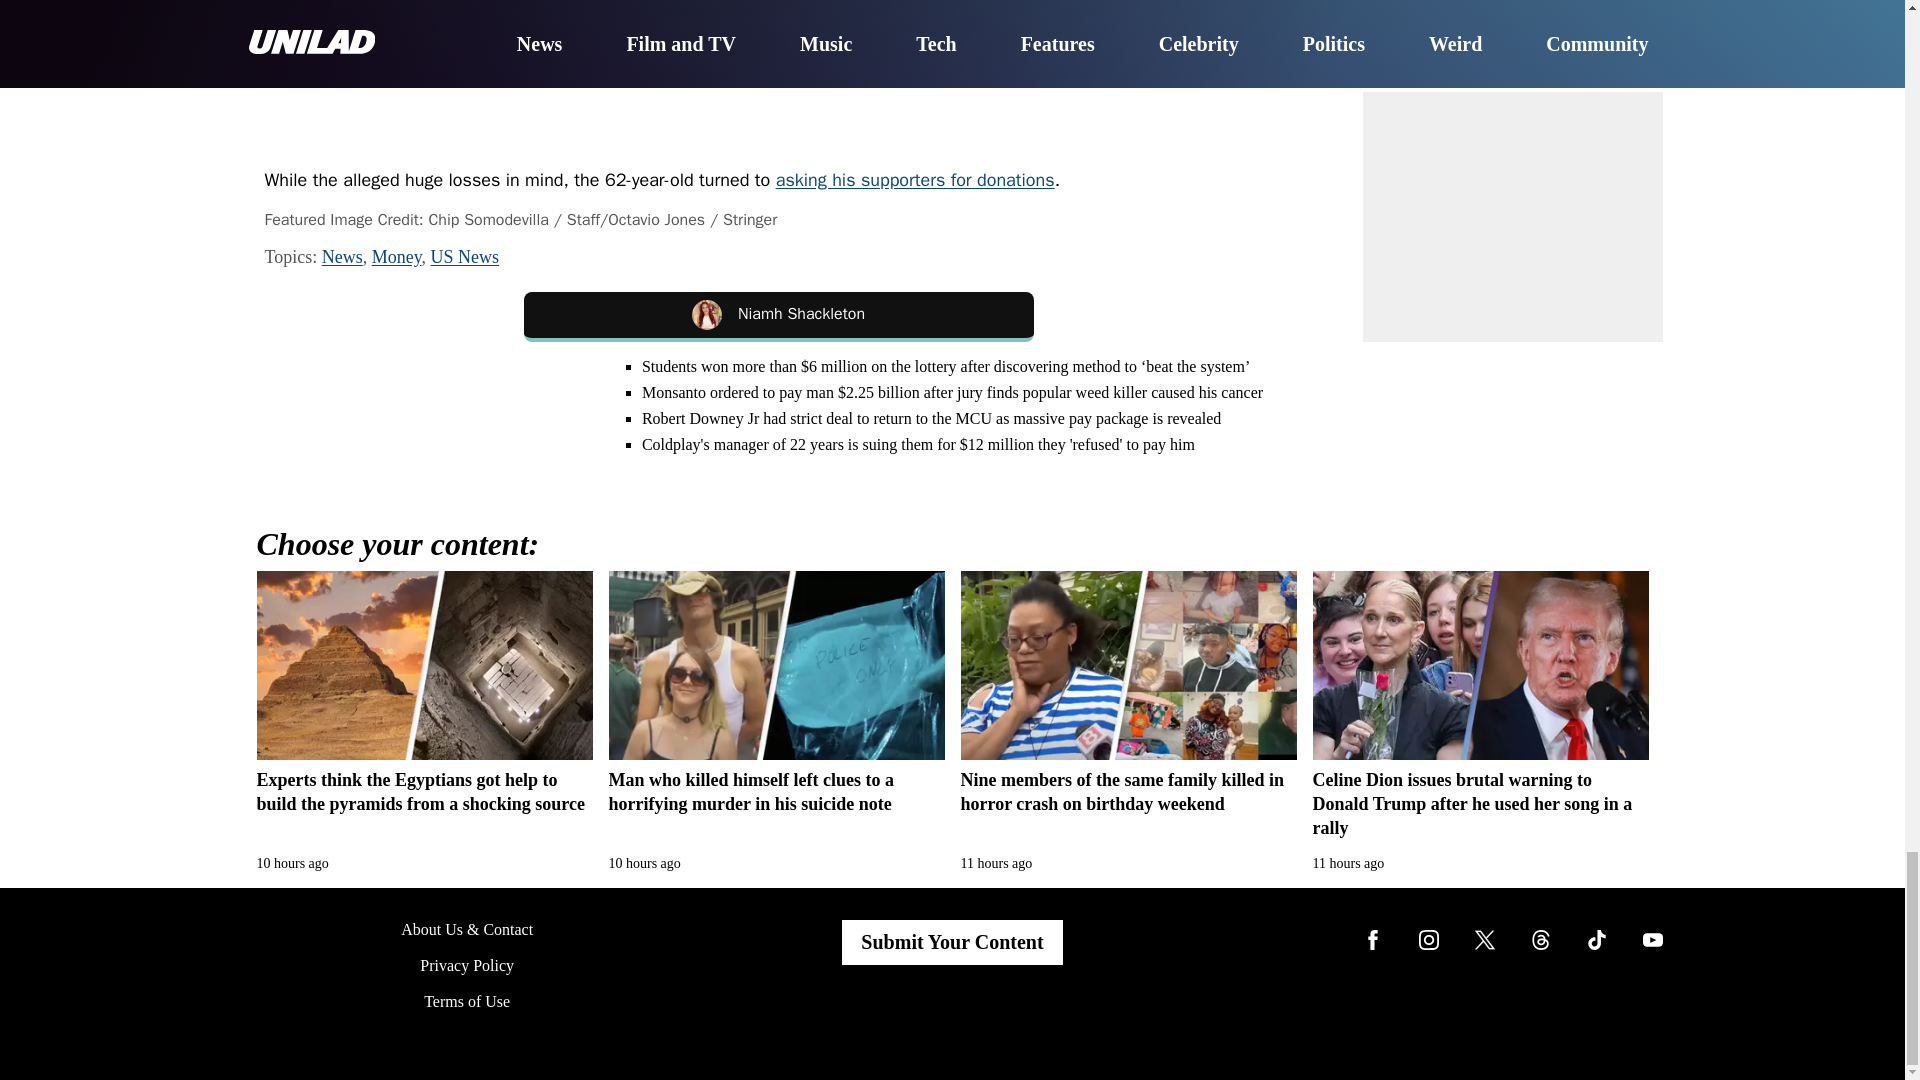  Describe the element at coordinates (342, 256) in the screenshot. I see `News` at that location.